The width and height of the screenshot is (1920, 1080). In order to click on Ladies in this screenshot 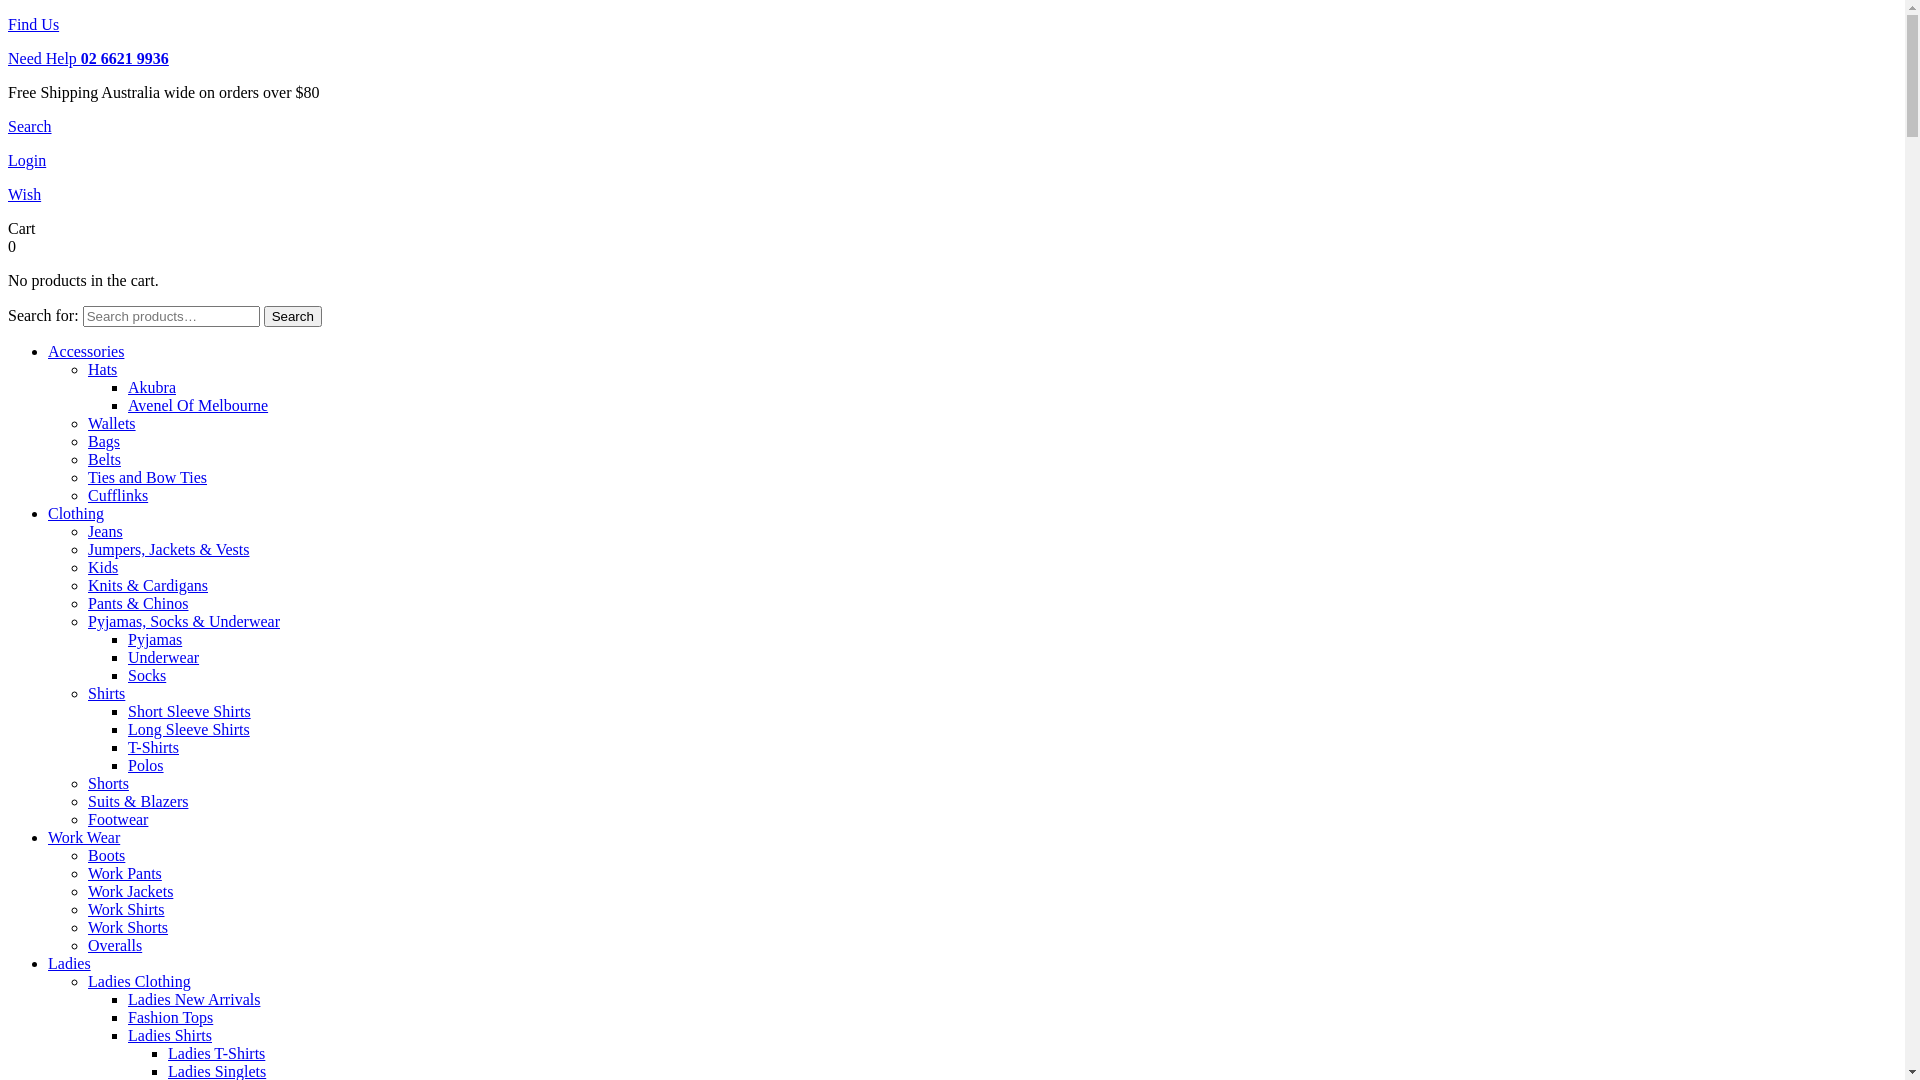, I will do `click(70, 964)`.